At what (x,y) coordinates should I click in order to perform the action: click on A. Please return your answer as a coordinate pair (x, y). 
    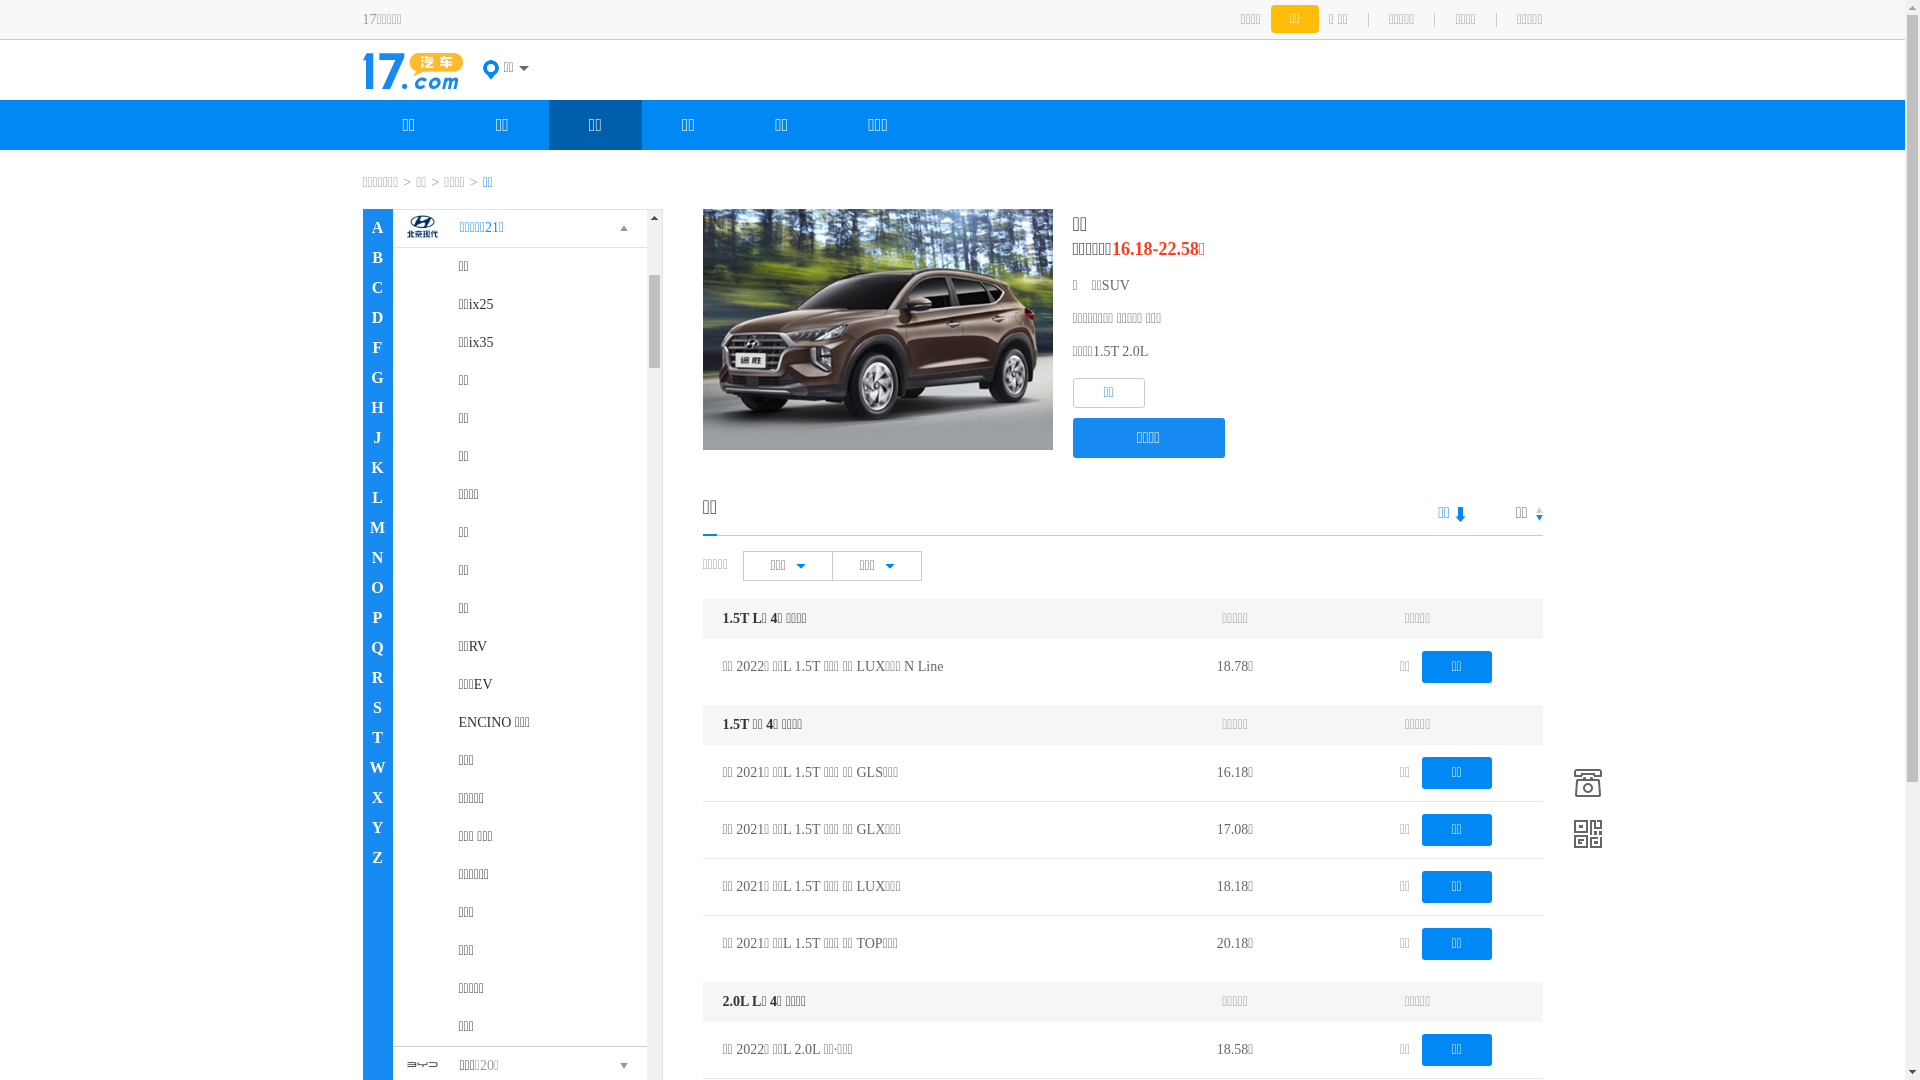
    Looking at the image, I should click on (377, 228).